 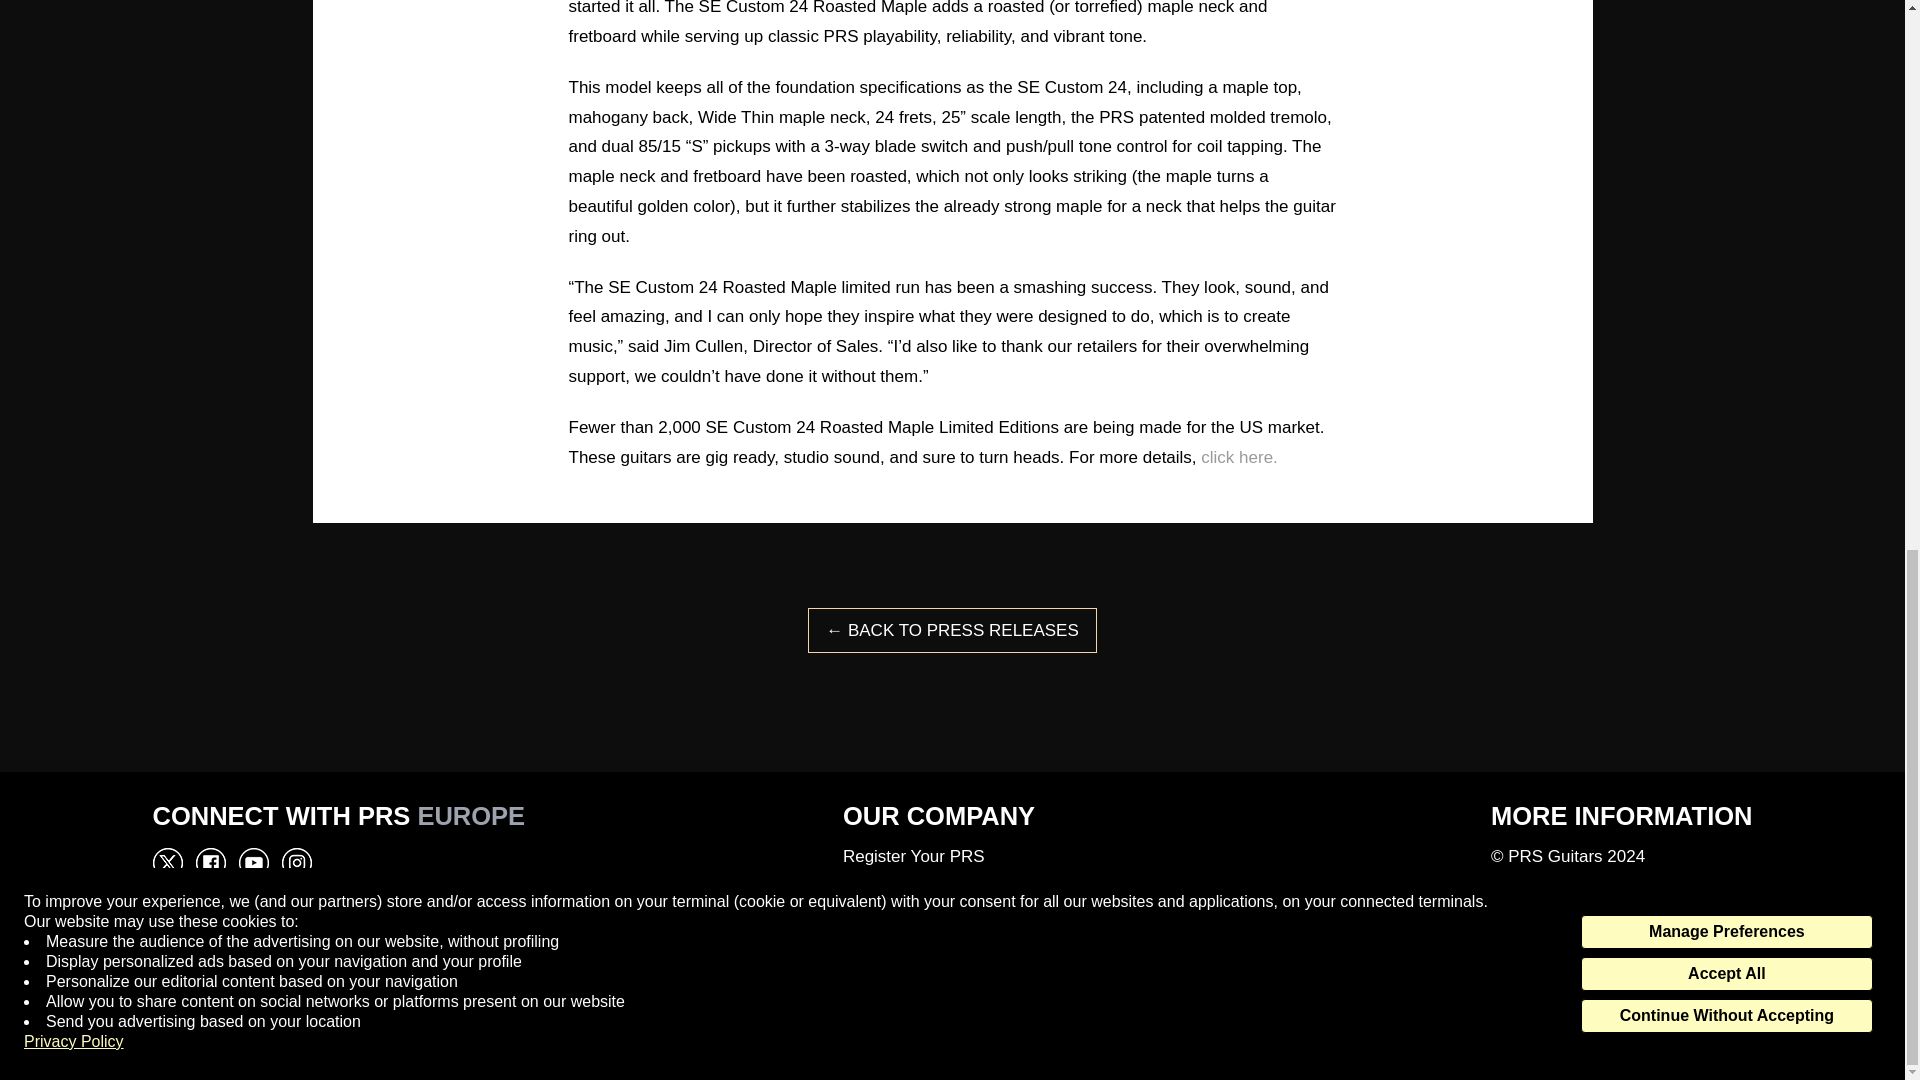 What do you see at coordinates (296, 975) in the screenshot?
I see `Instagram` at bounding box center [296, 975].